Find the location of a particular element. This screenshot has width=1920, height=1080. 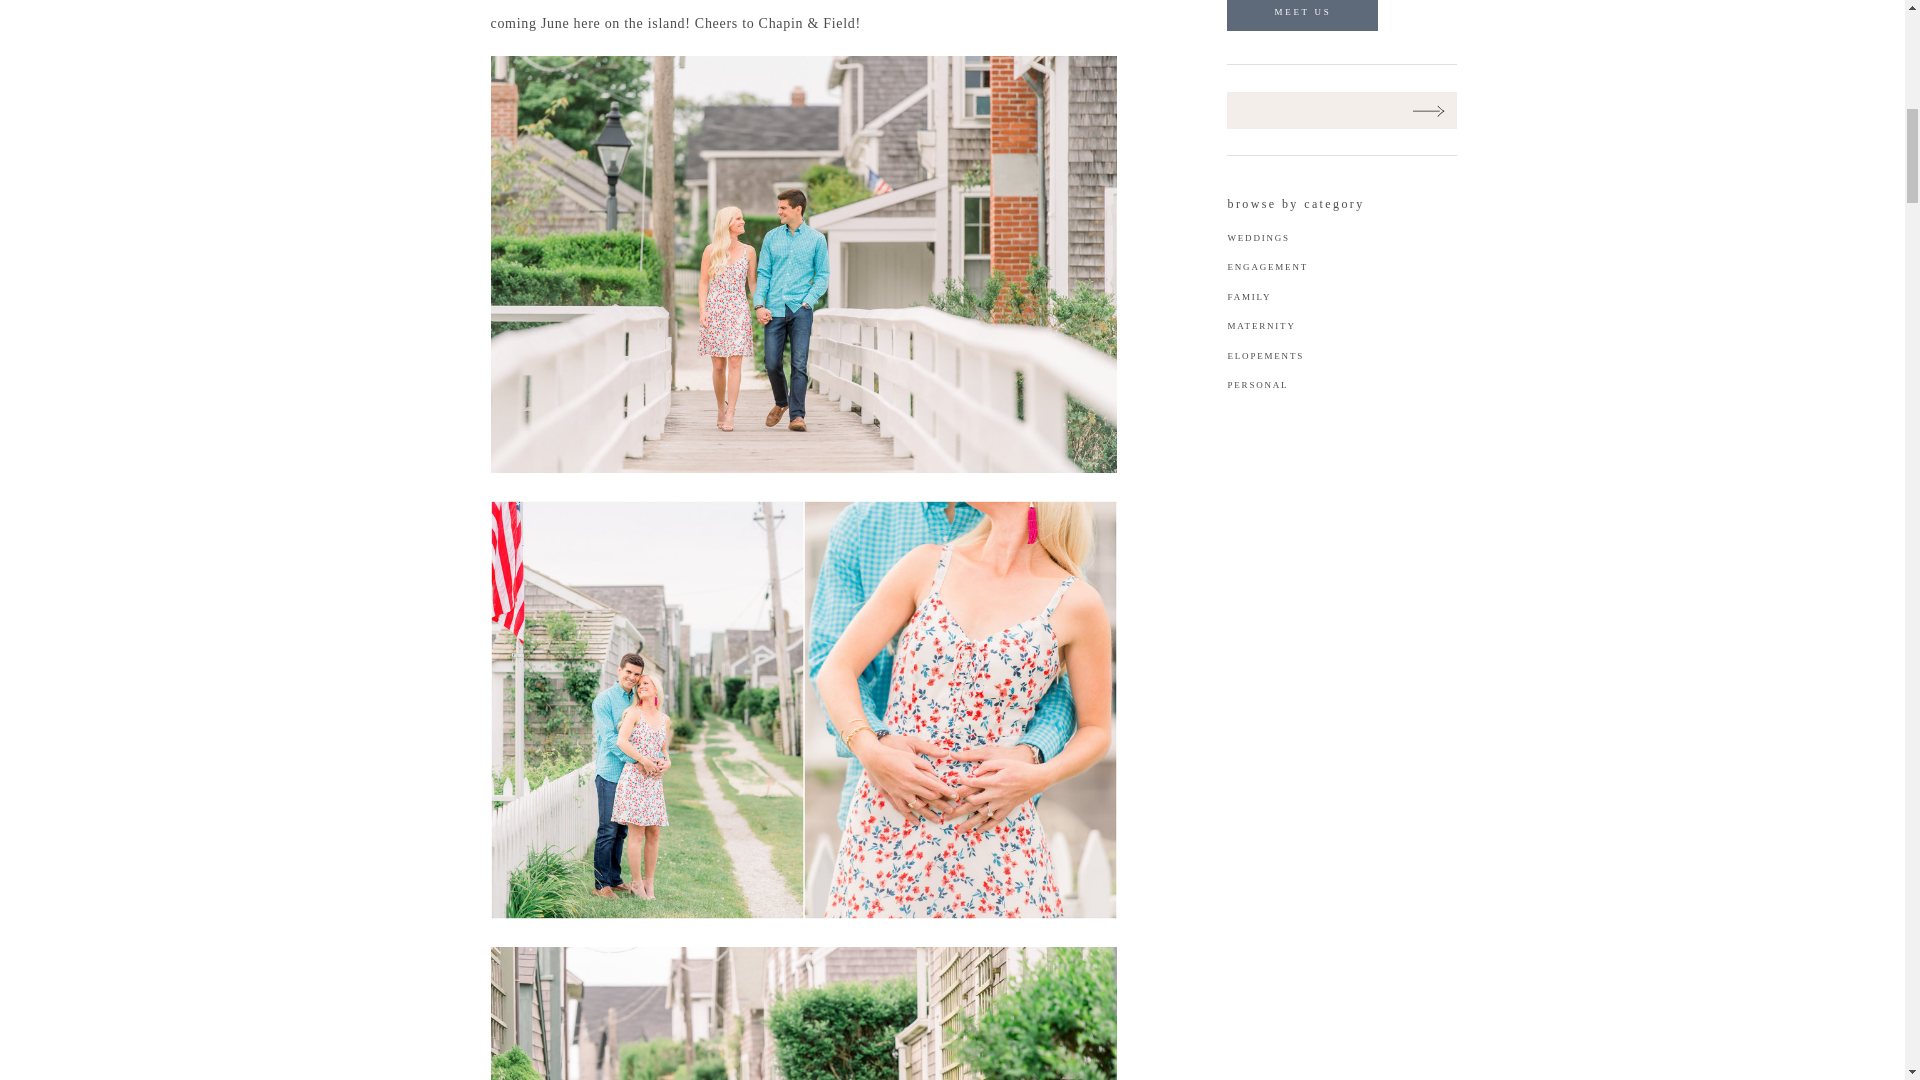

FAMILY is located at coordinates (1255, 296).